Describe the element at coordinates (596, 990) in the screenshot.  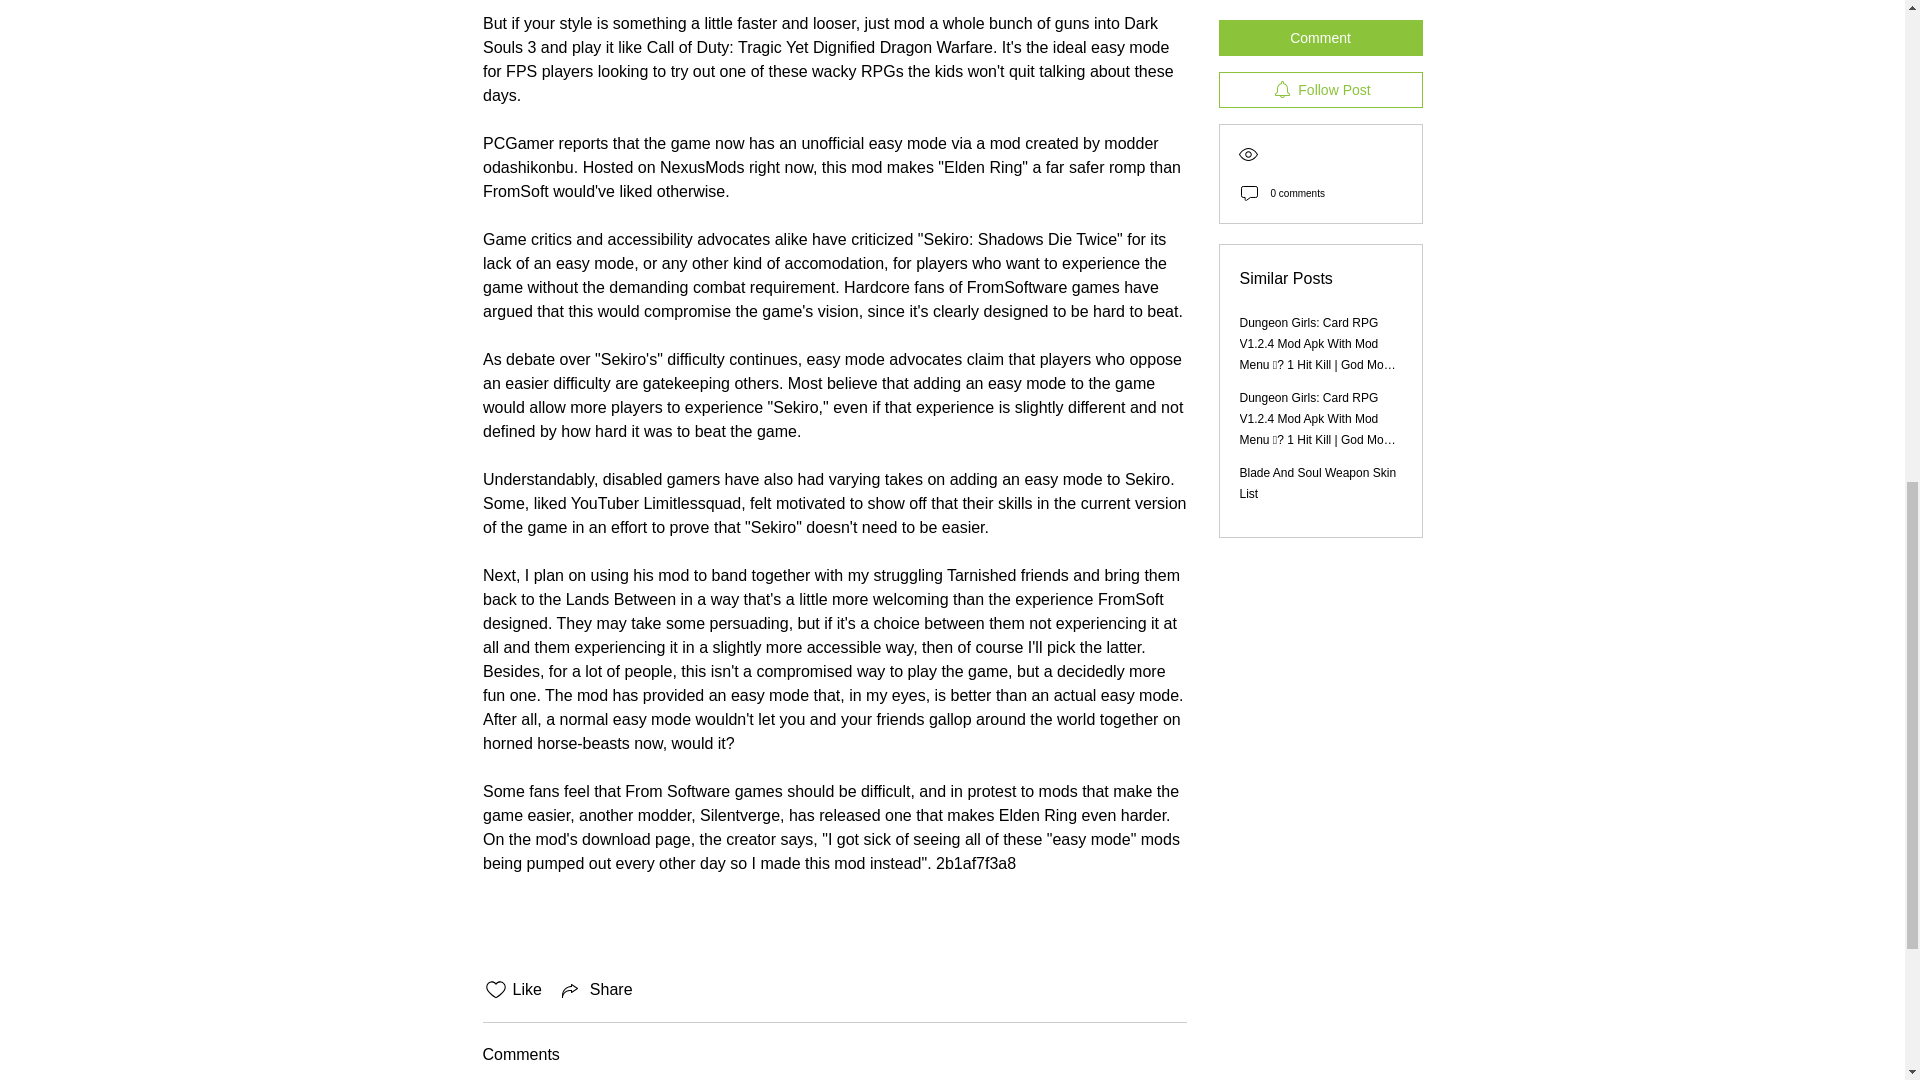
I see `Share` at that location.